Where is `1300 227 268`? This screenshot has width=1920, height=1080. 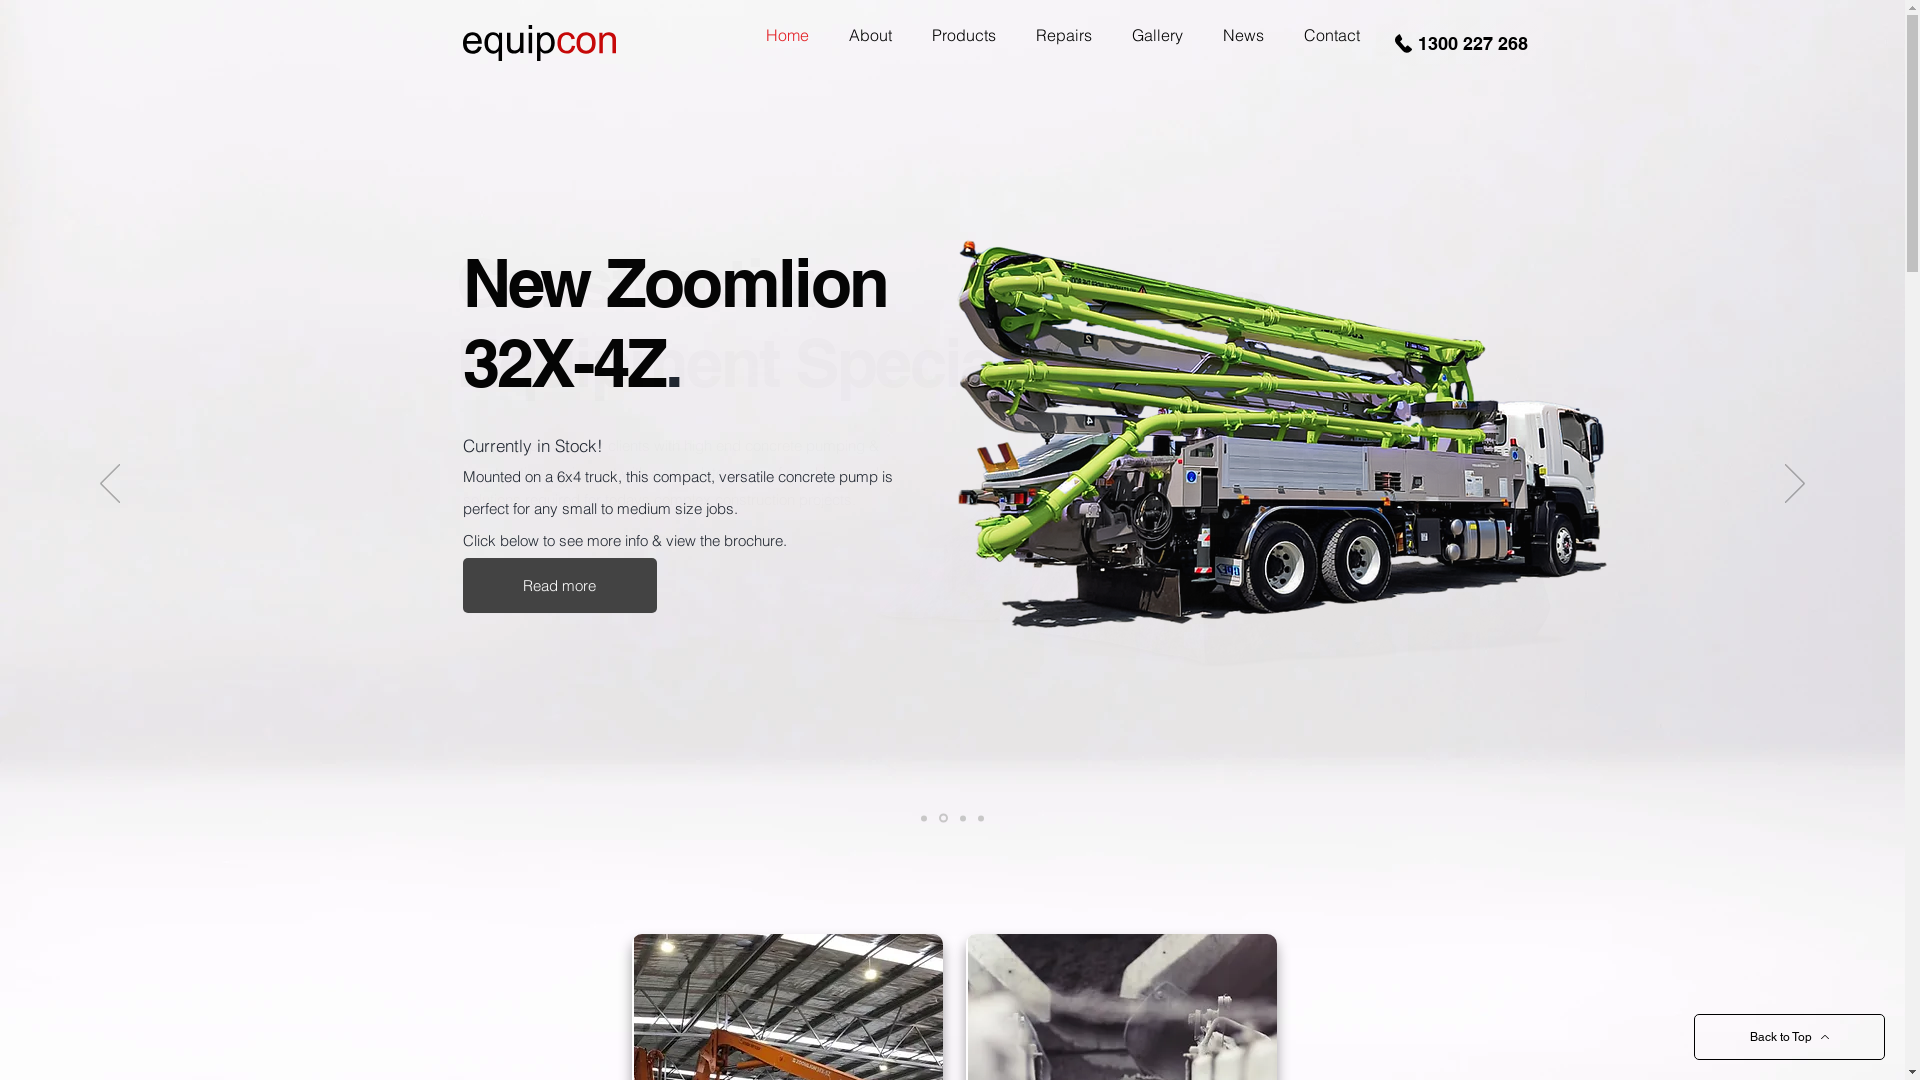 1300 227 268 is located at coordinates (1460, 43).